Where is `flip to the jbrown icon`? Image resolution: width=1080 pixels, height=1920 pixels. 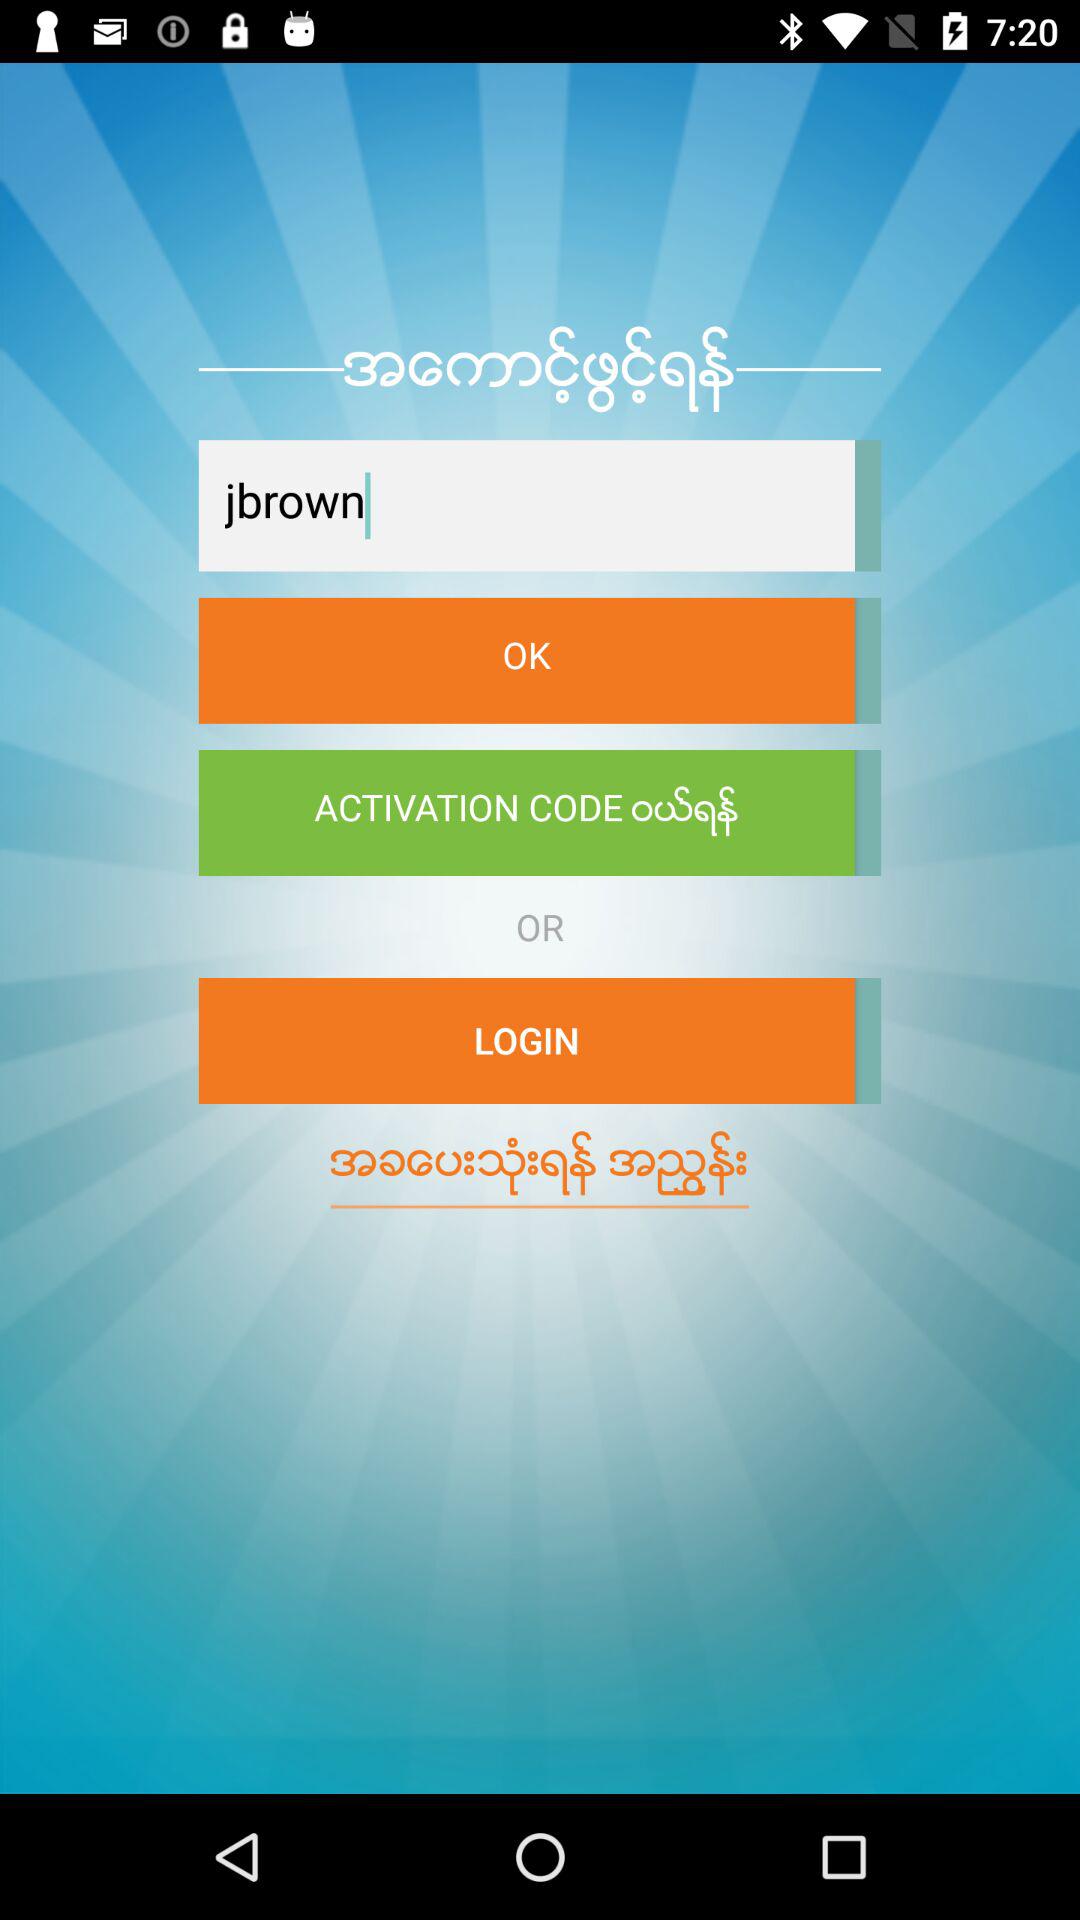 flip to the jbrown icon is located at coordinates (526, 506).